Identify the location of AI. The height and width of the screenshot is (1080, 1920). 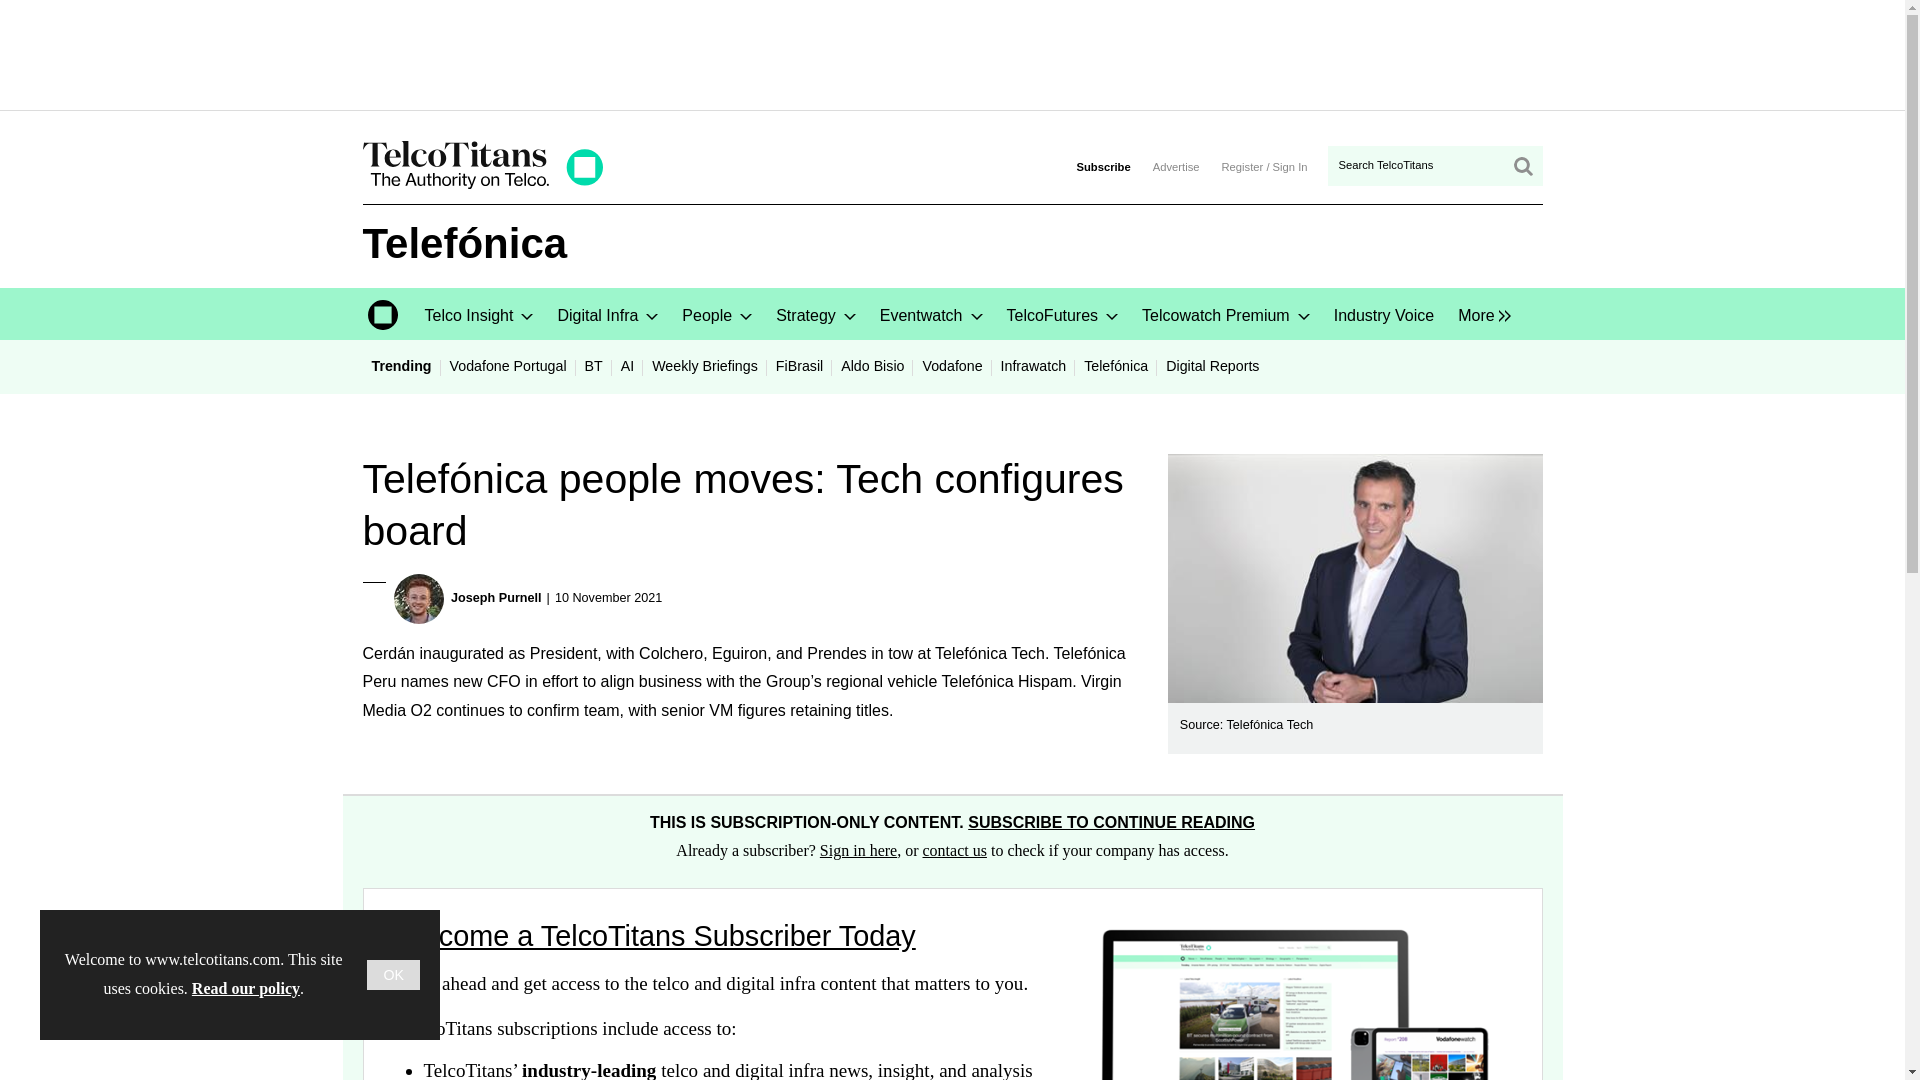
(628, 365).